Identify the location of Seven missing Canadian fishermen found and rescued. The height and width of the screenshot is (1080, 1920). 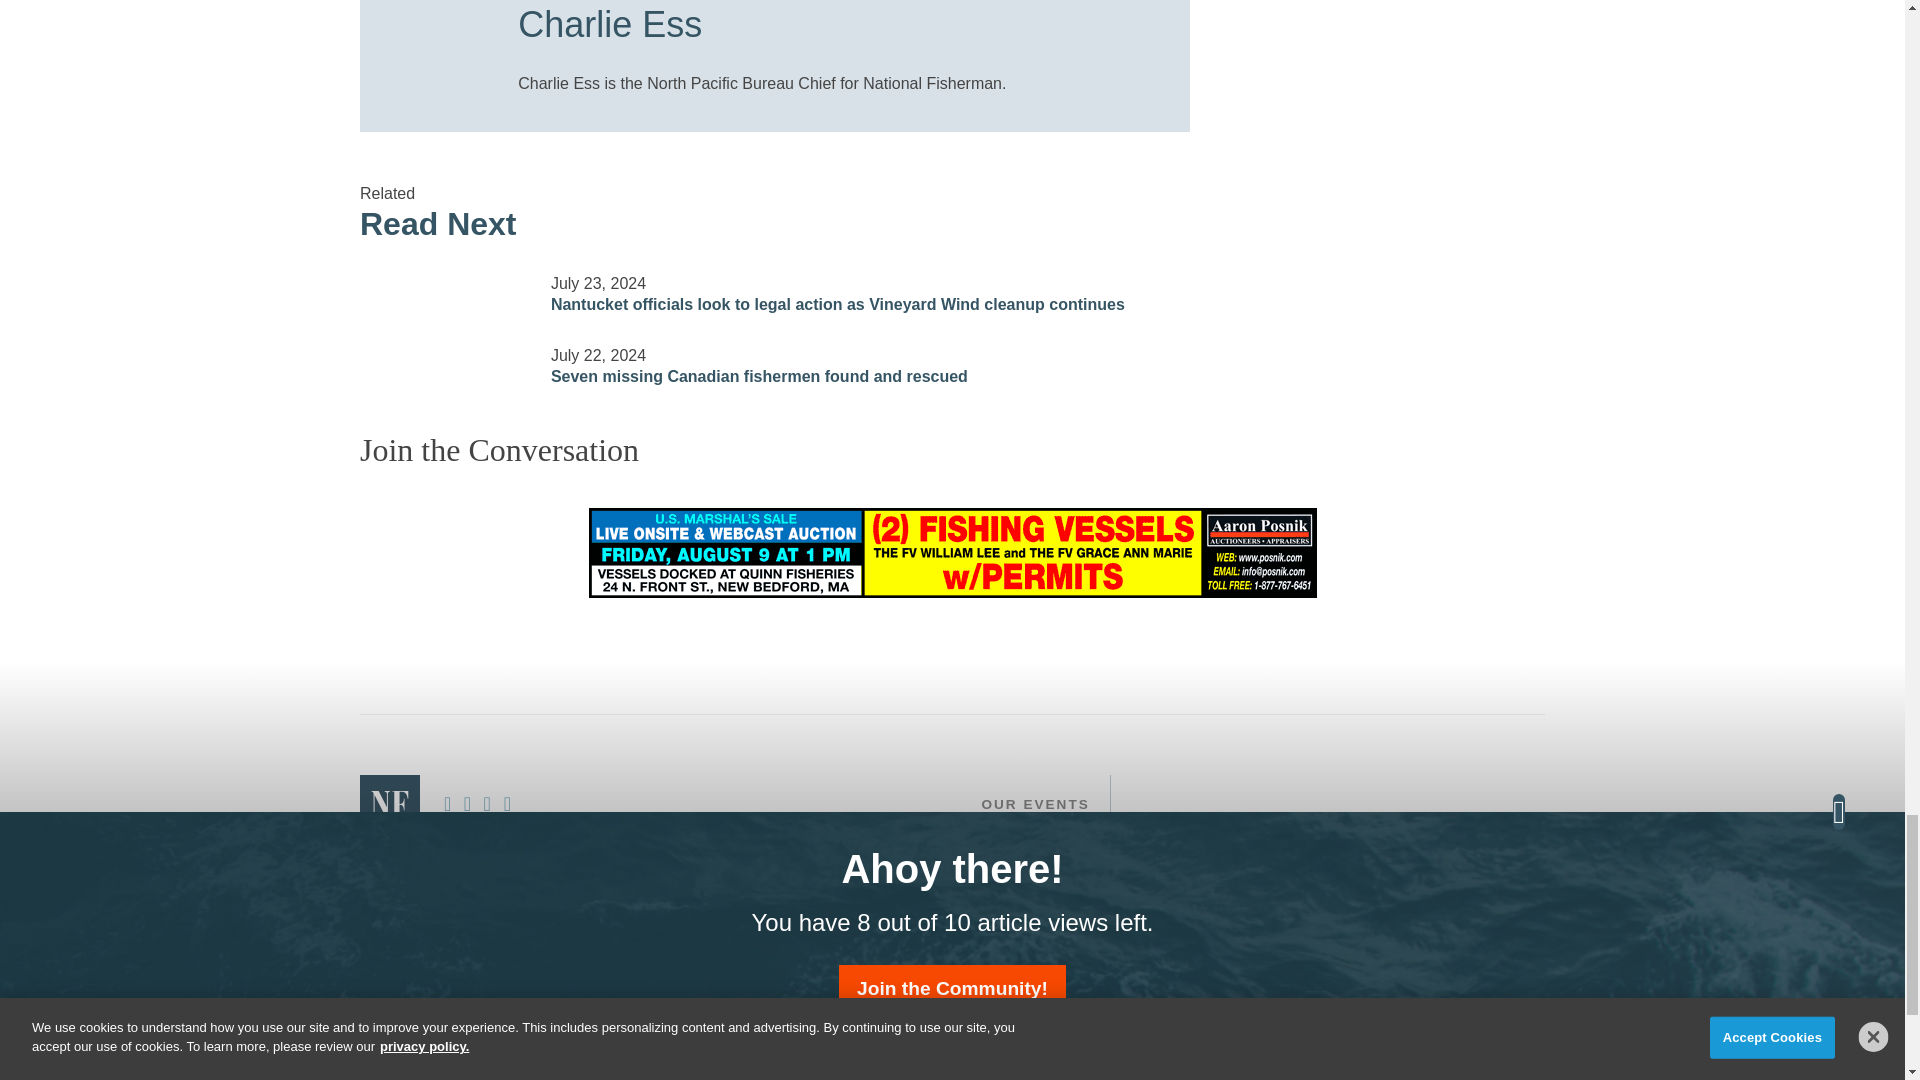
(443, 353).